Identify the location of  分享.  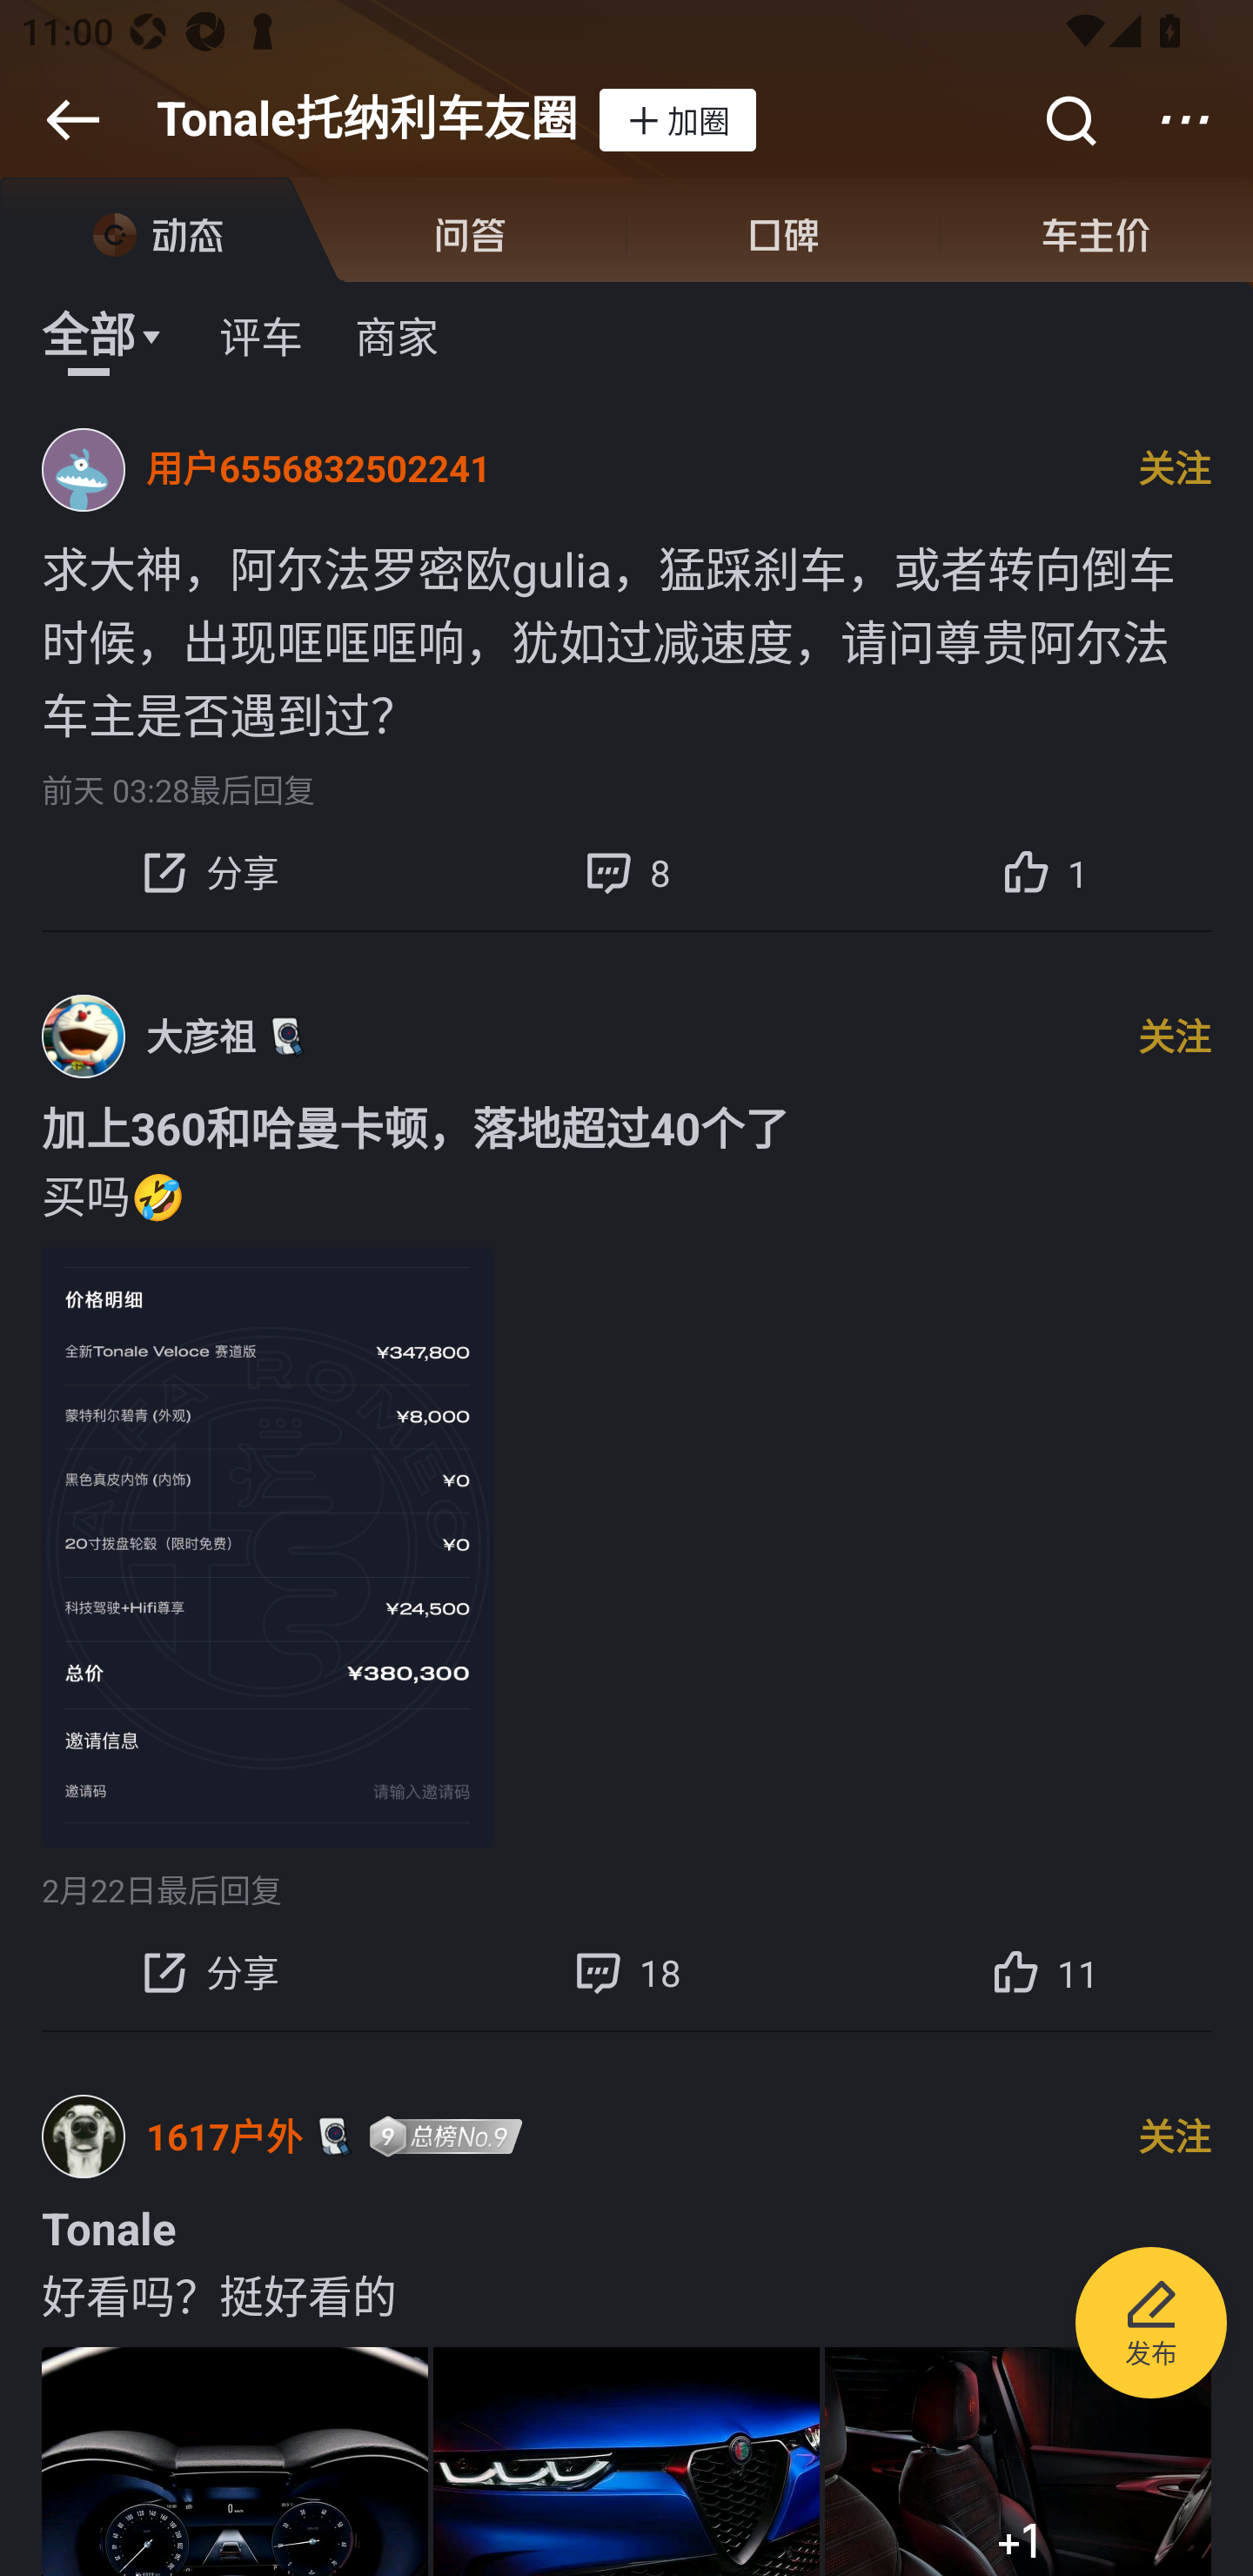
(209, 873).